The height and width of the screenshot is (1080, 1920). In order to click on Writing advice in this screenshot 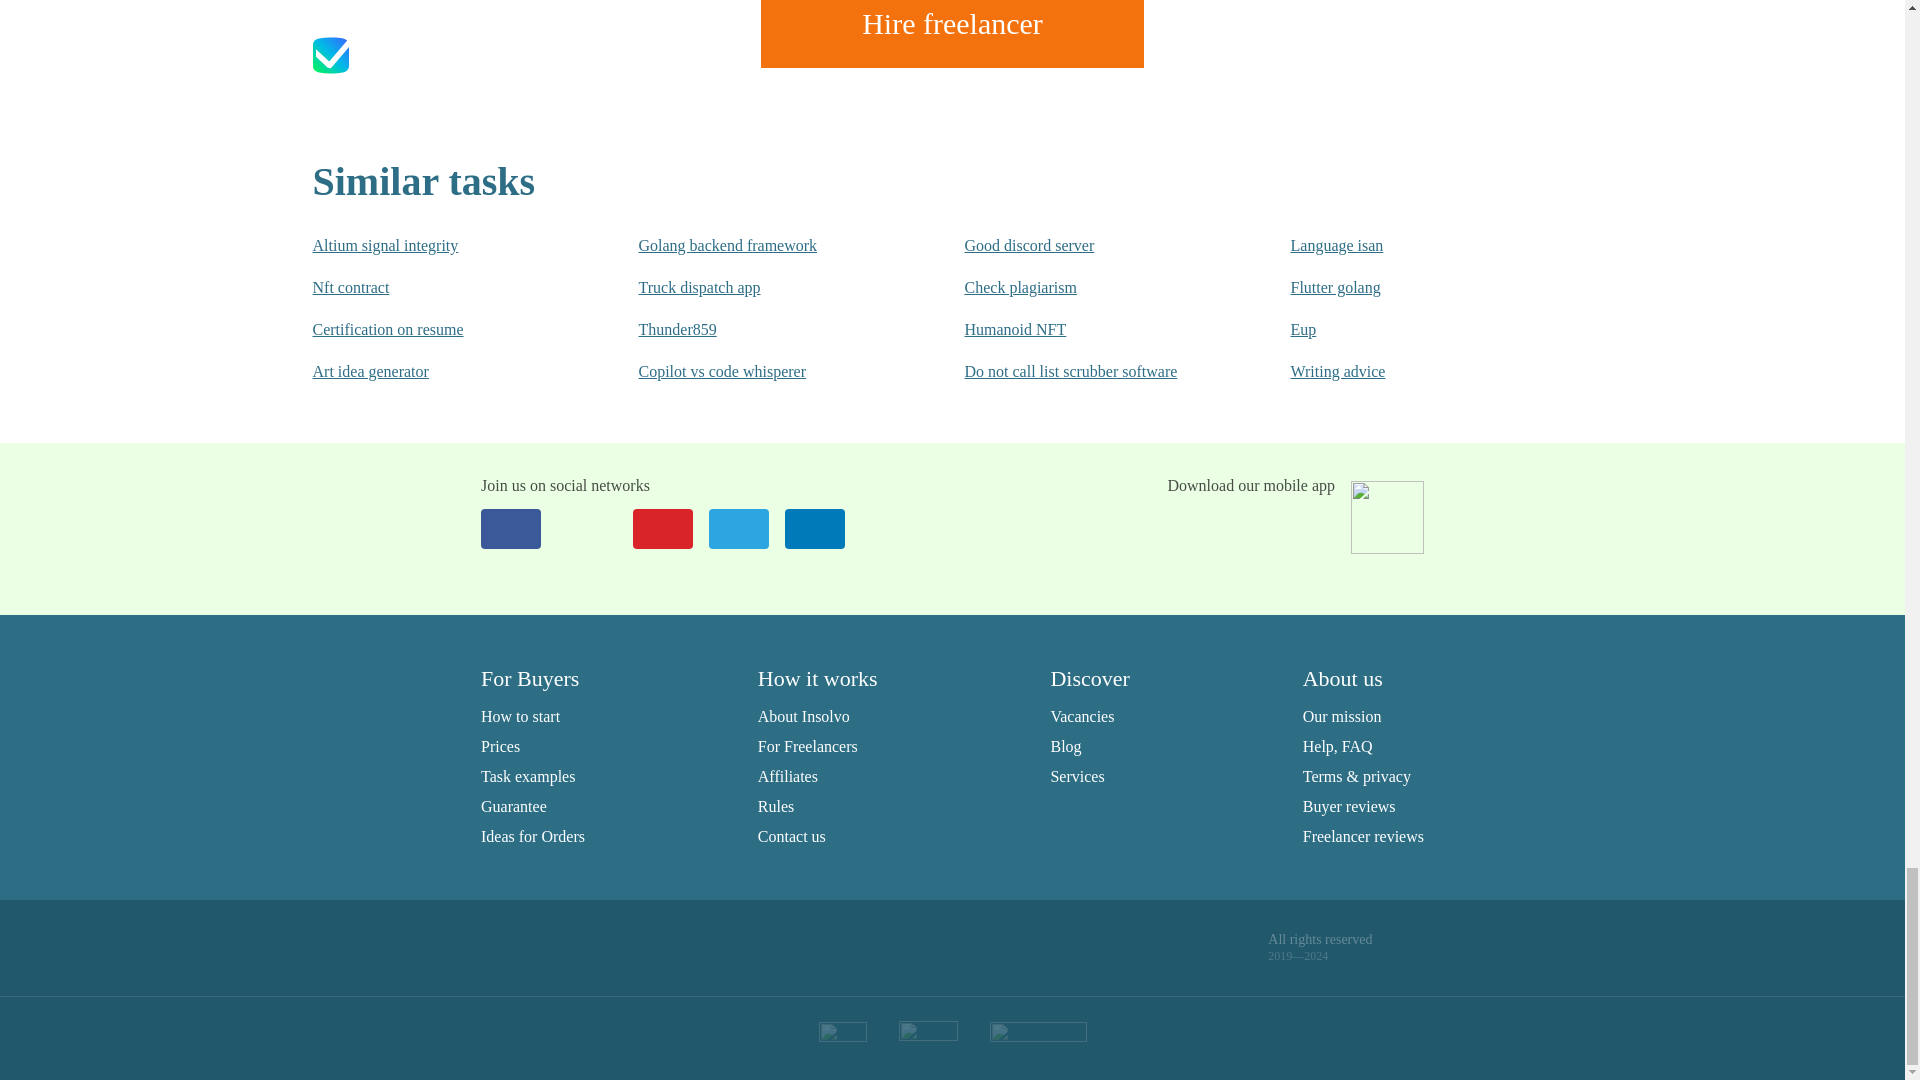, I will do `click(1413, 372)`.